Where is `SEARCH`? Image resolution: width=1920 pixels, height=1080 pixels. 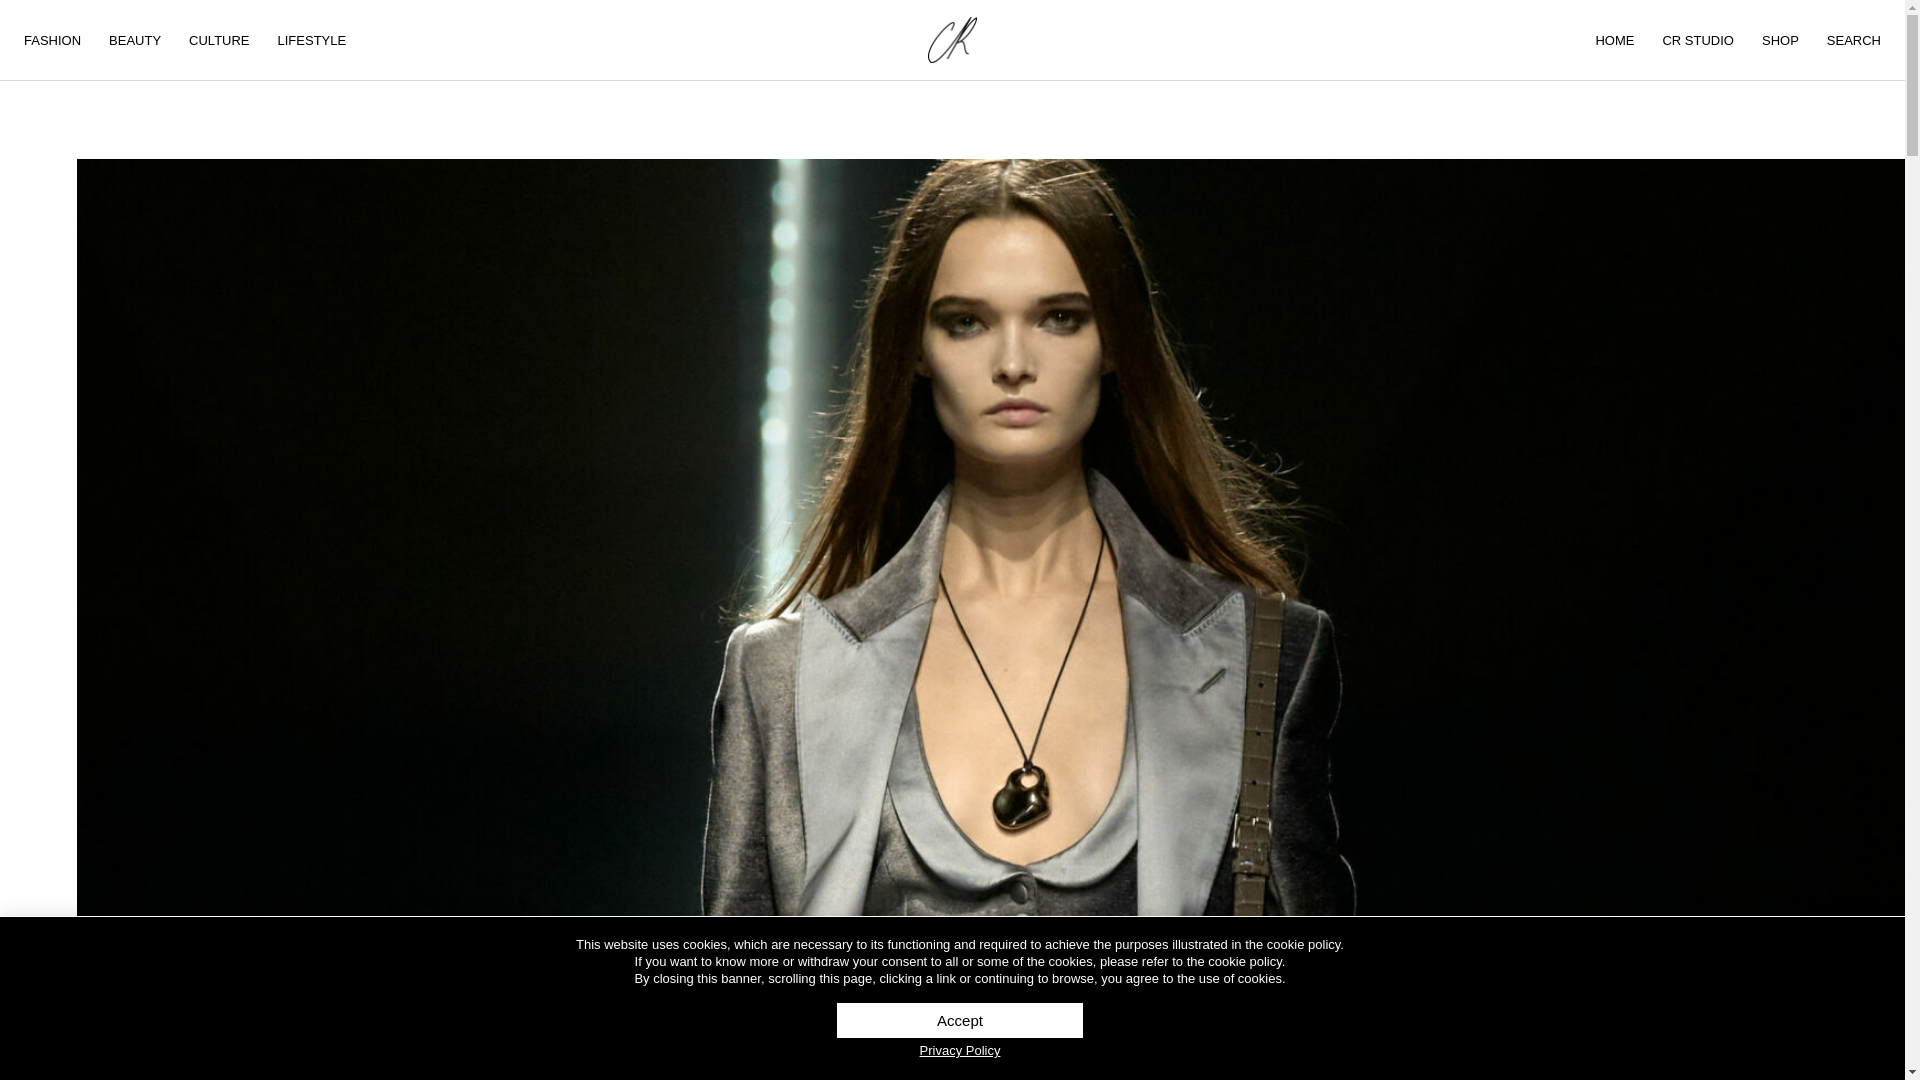 SEARCH is located at coordinates (1854, 40).